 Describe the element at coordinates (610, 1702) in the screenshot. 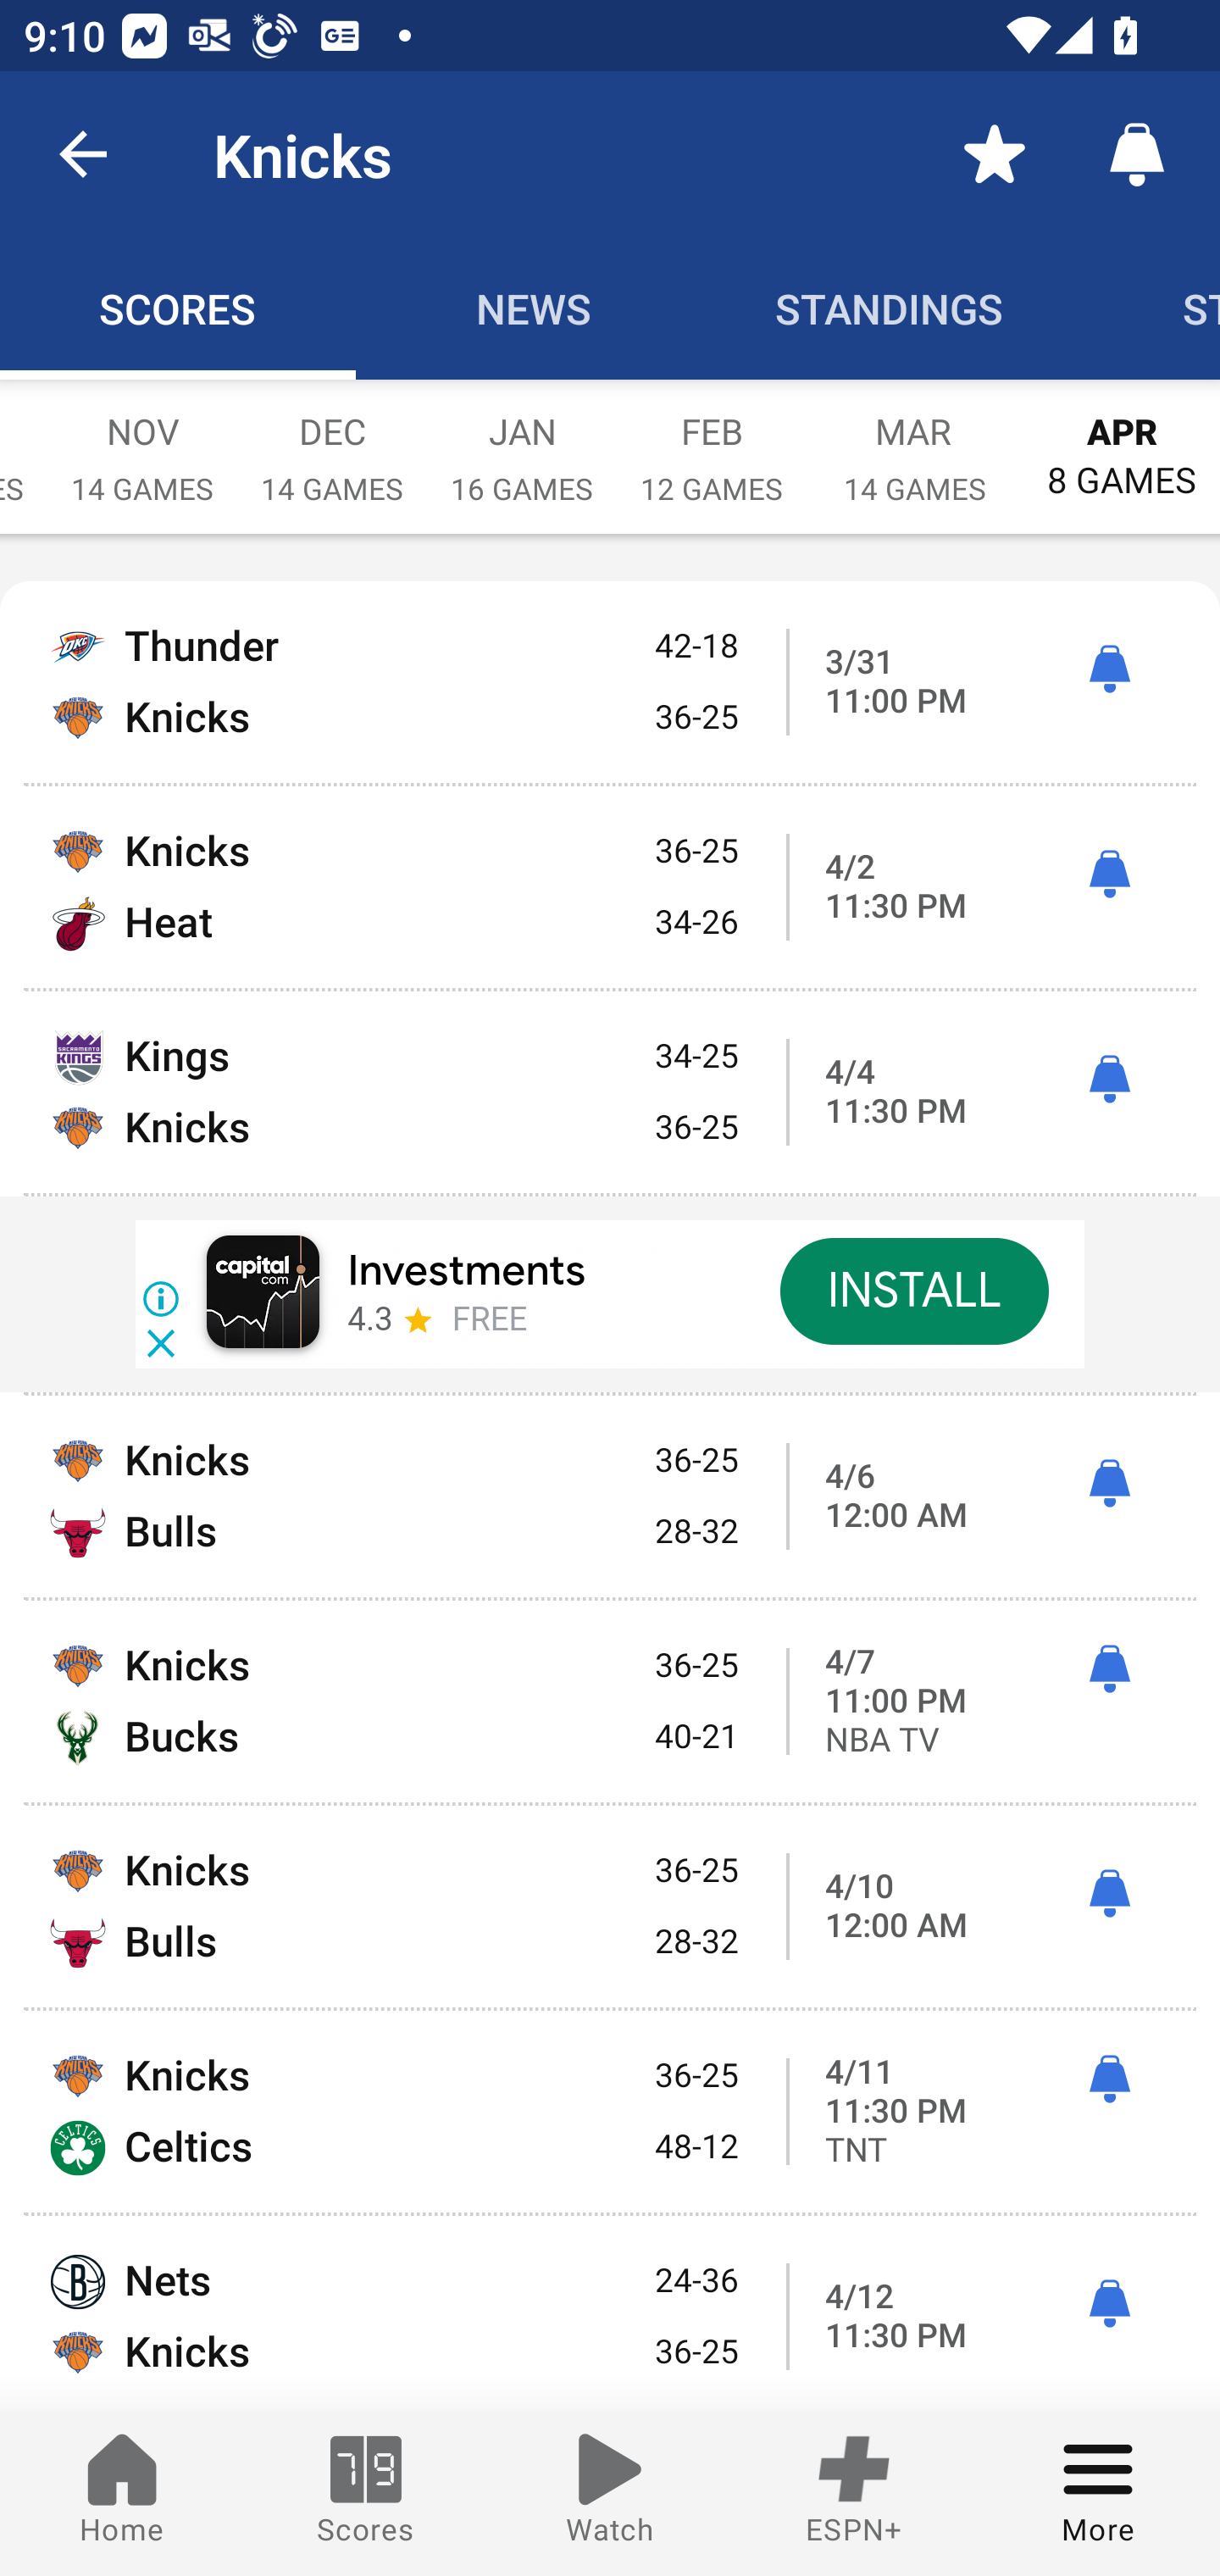

I see `Knicks 36-25 Bucks 40-21 4/7 11:00 PM ì NBA TV` at that location.